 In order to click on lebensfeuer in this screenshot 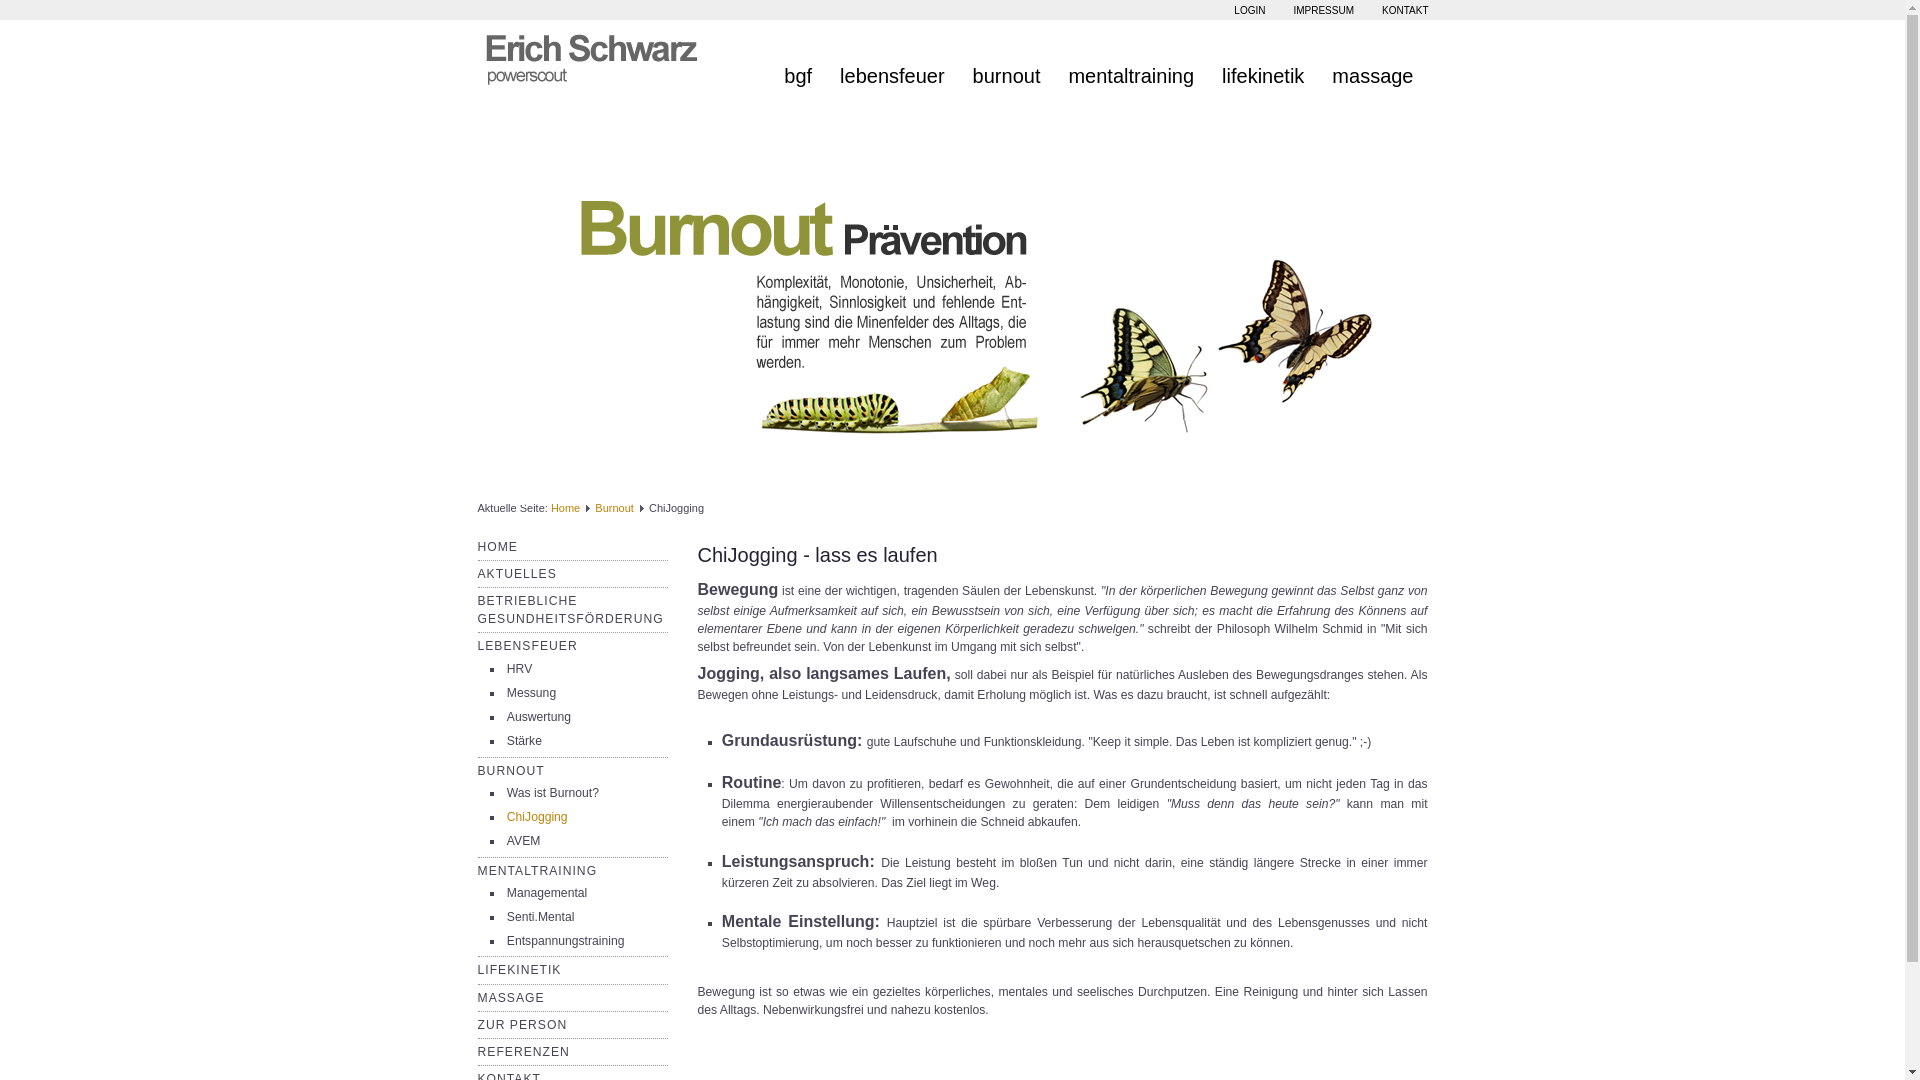, I will do `click(892, 65)`.